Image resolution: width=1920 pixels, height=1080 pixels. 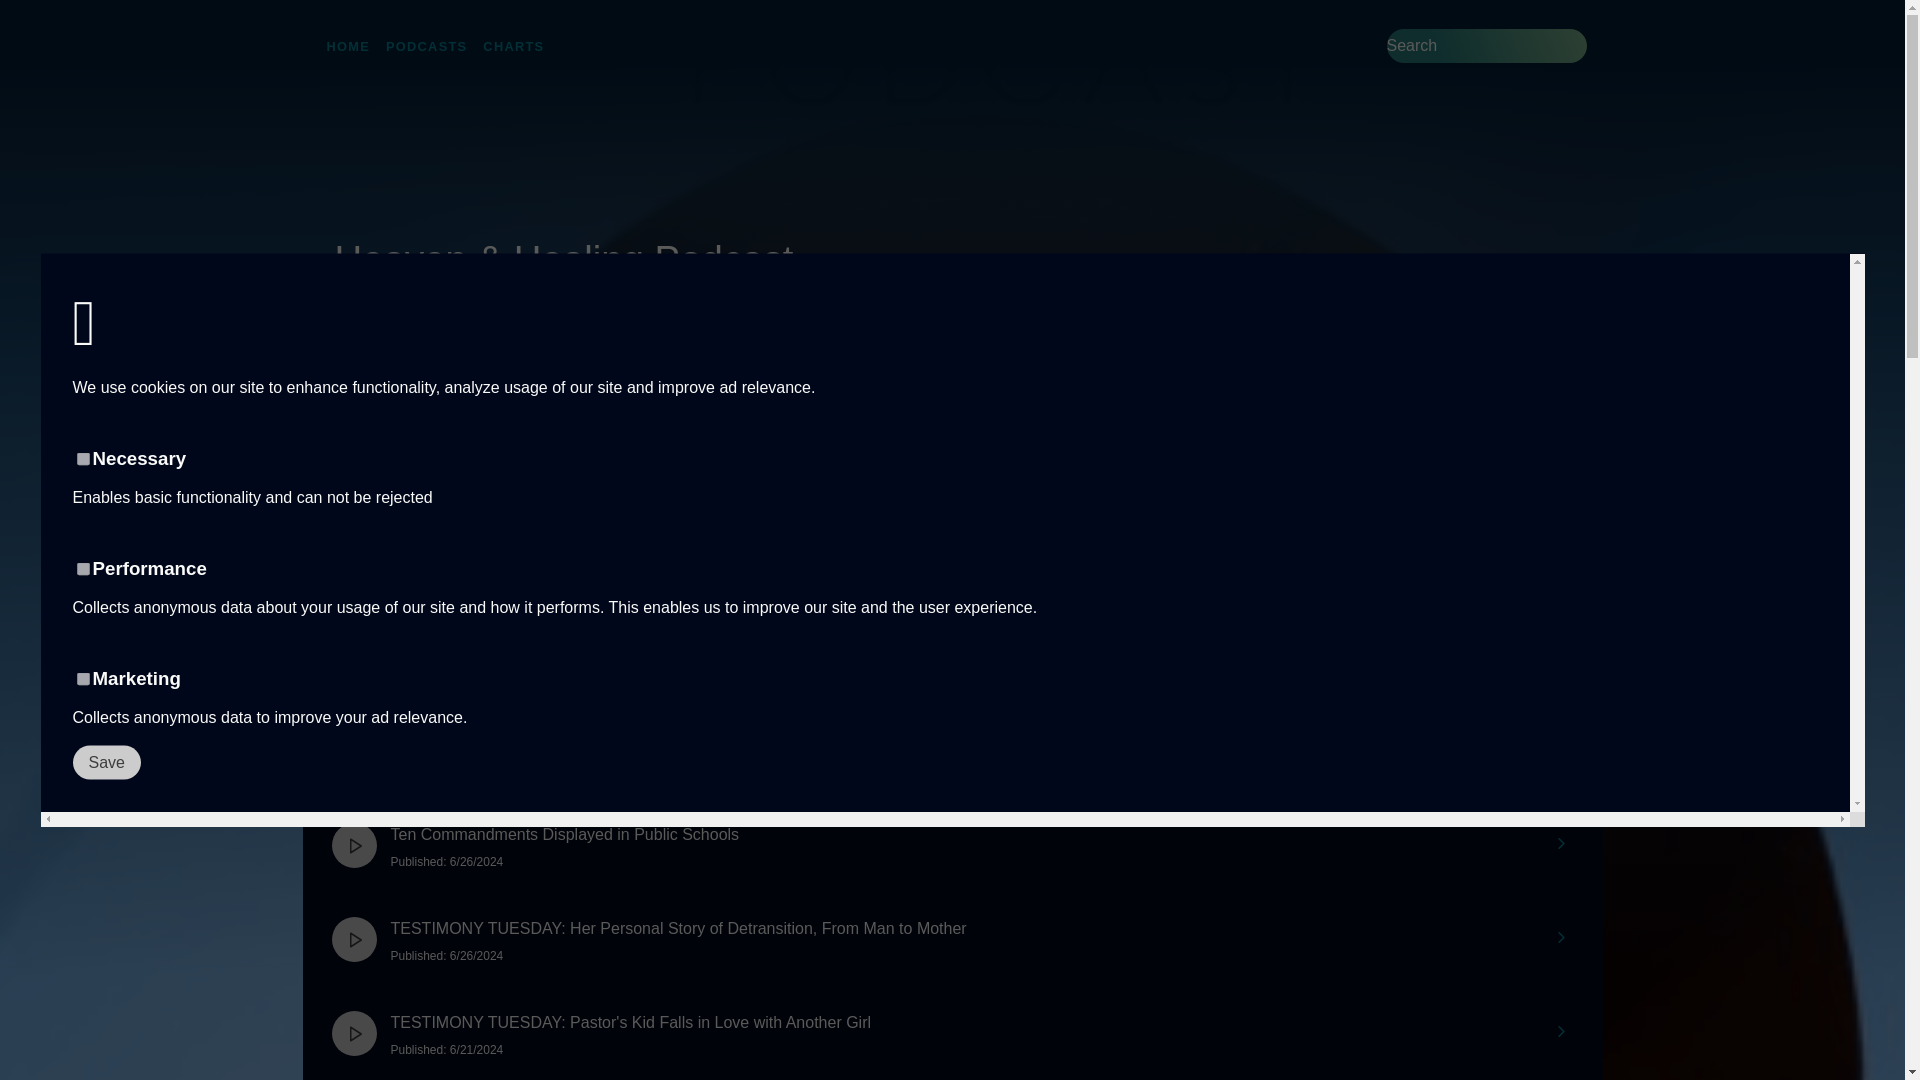 What do you see at coordinates (513, 46) in the screenshot?
I see `CHARTS` at bounding box center [513, 46].